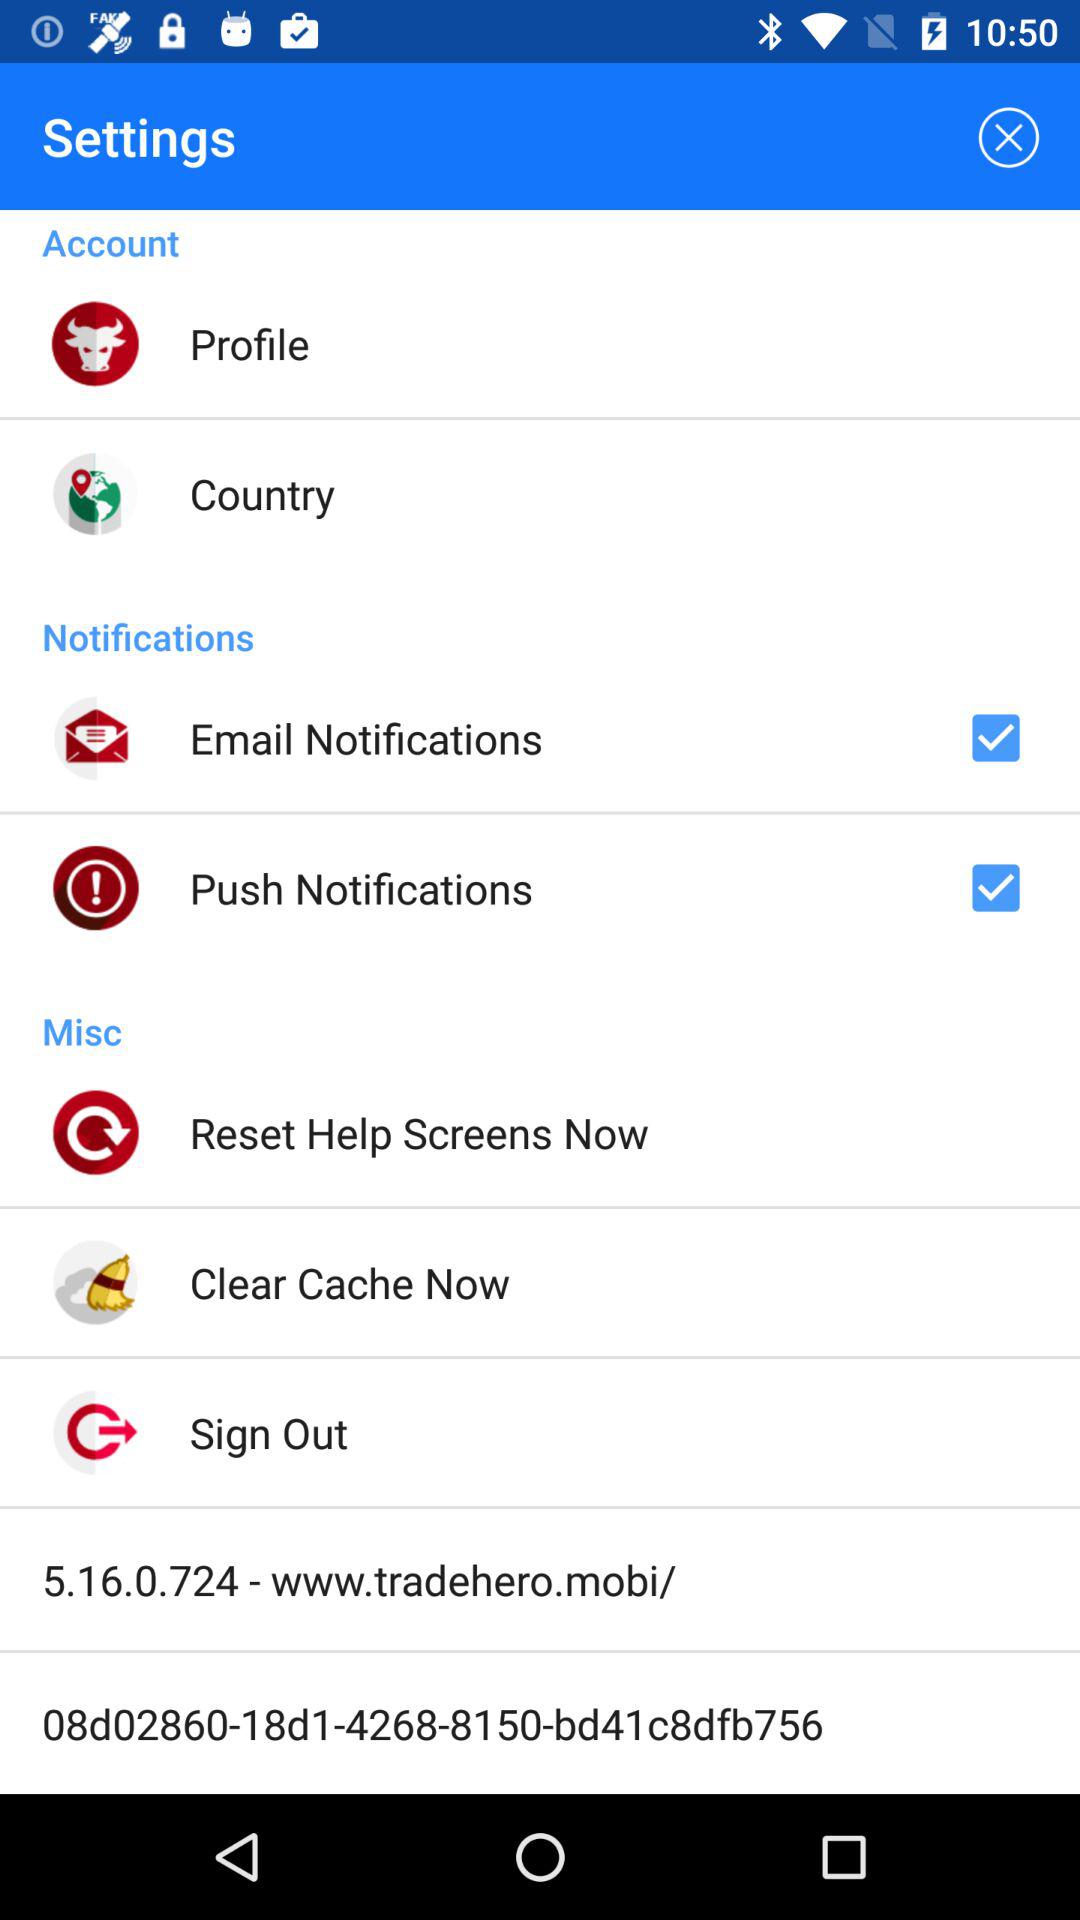 This screenshot has width=1080, height=1920. What do you see at coordinates (418, 1132) in the screenshot?
I see `turn on icon above the clear cache now` at bounding box center [418, 1132].